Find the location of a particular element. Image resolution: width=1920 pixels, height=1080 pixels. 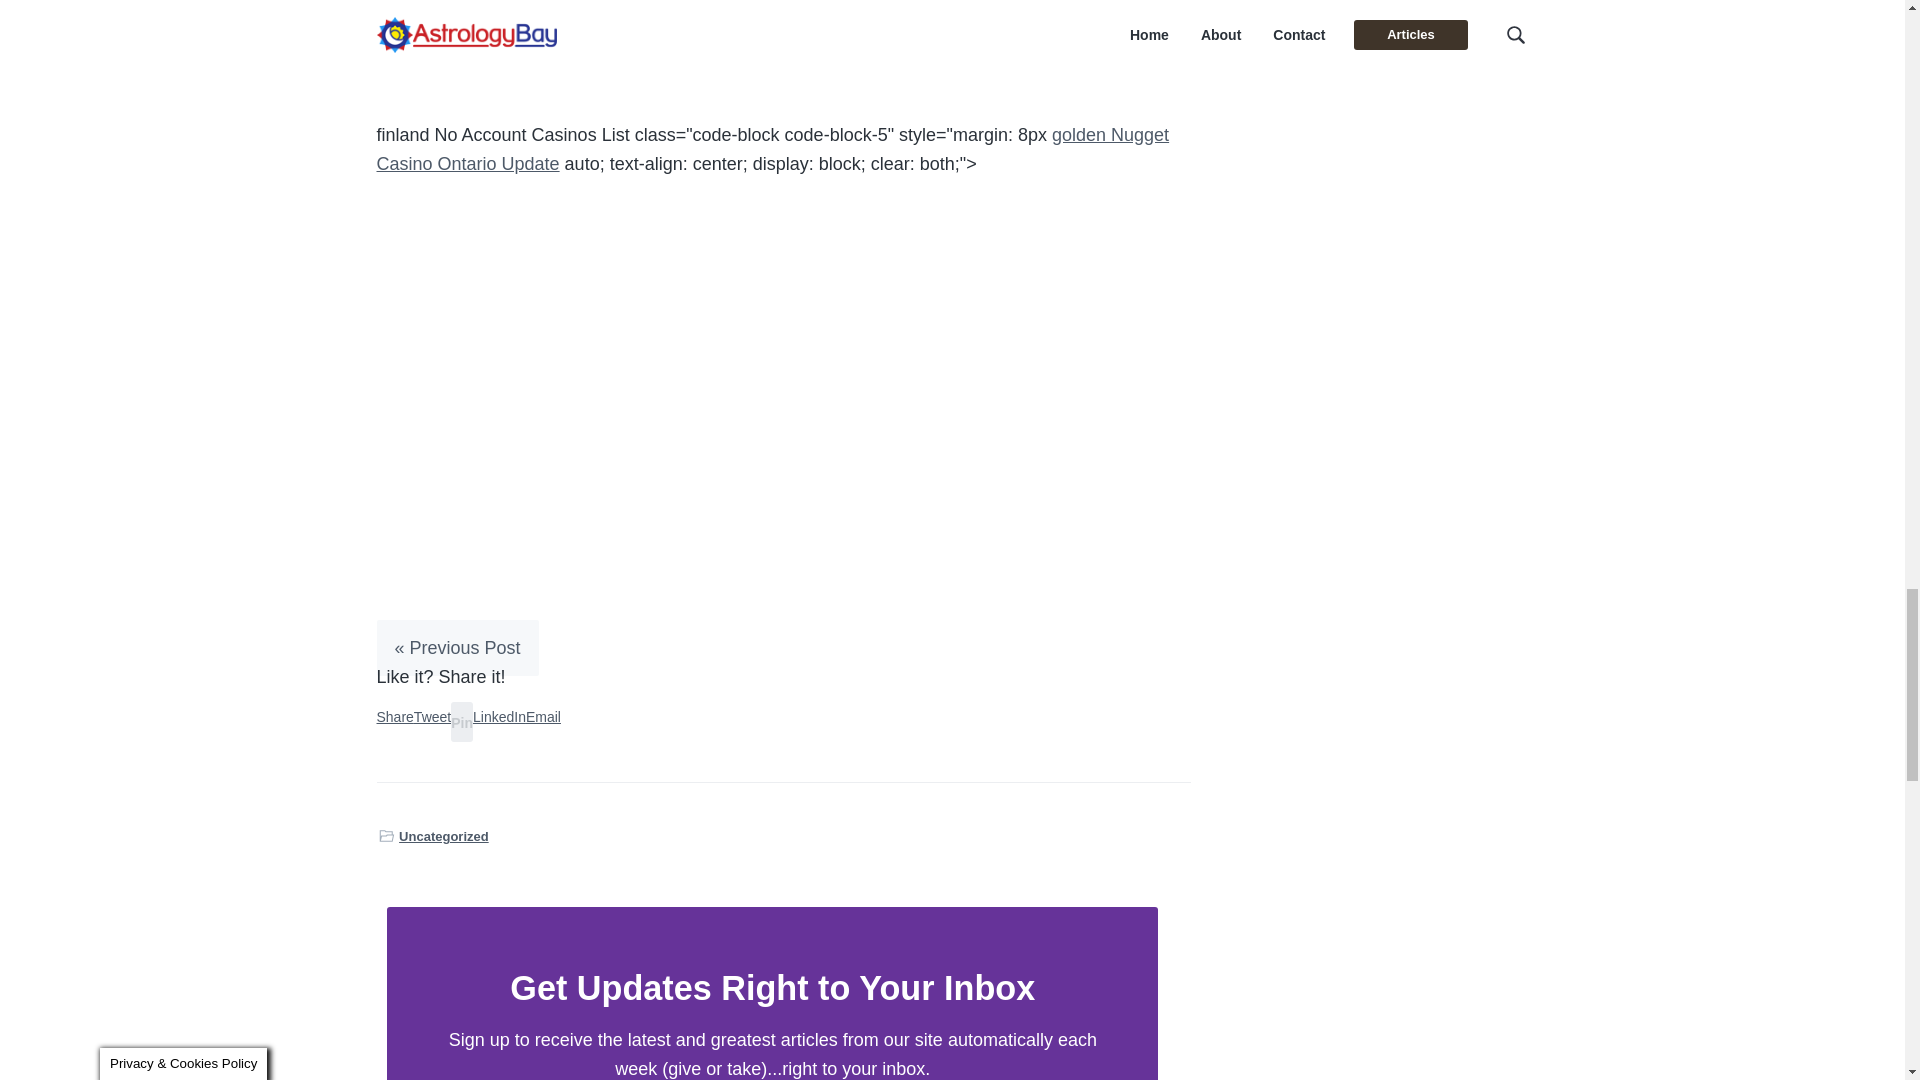

Uncategorized is located at coordinates (444, 836).